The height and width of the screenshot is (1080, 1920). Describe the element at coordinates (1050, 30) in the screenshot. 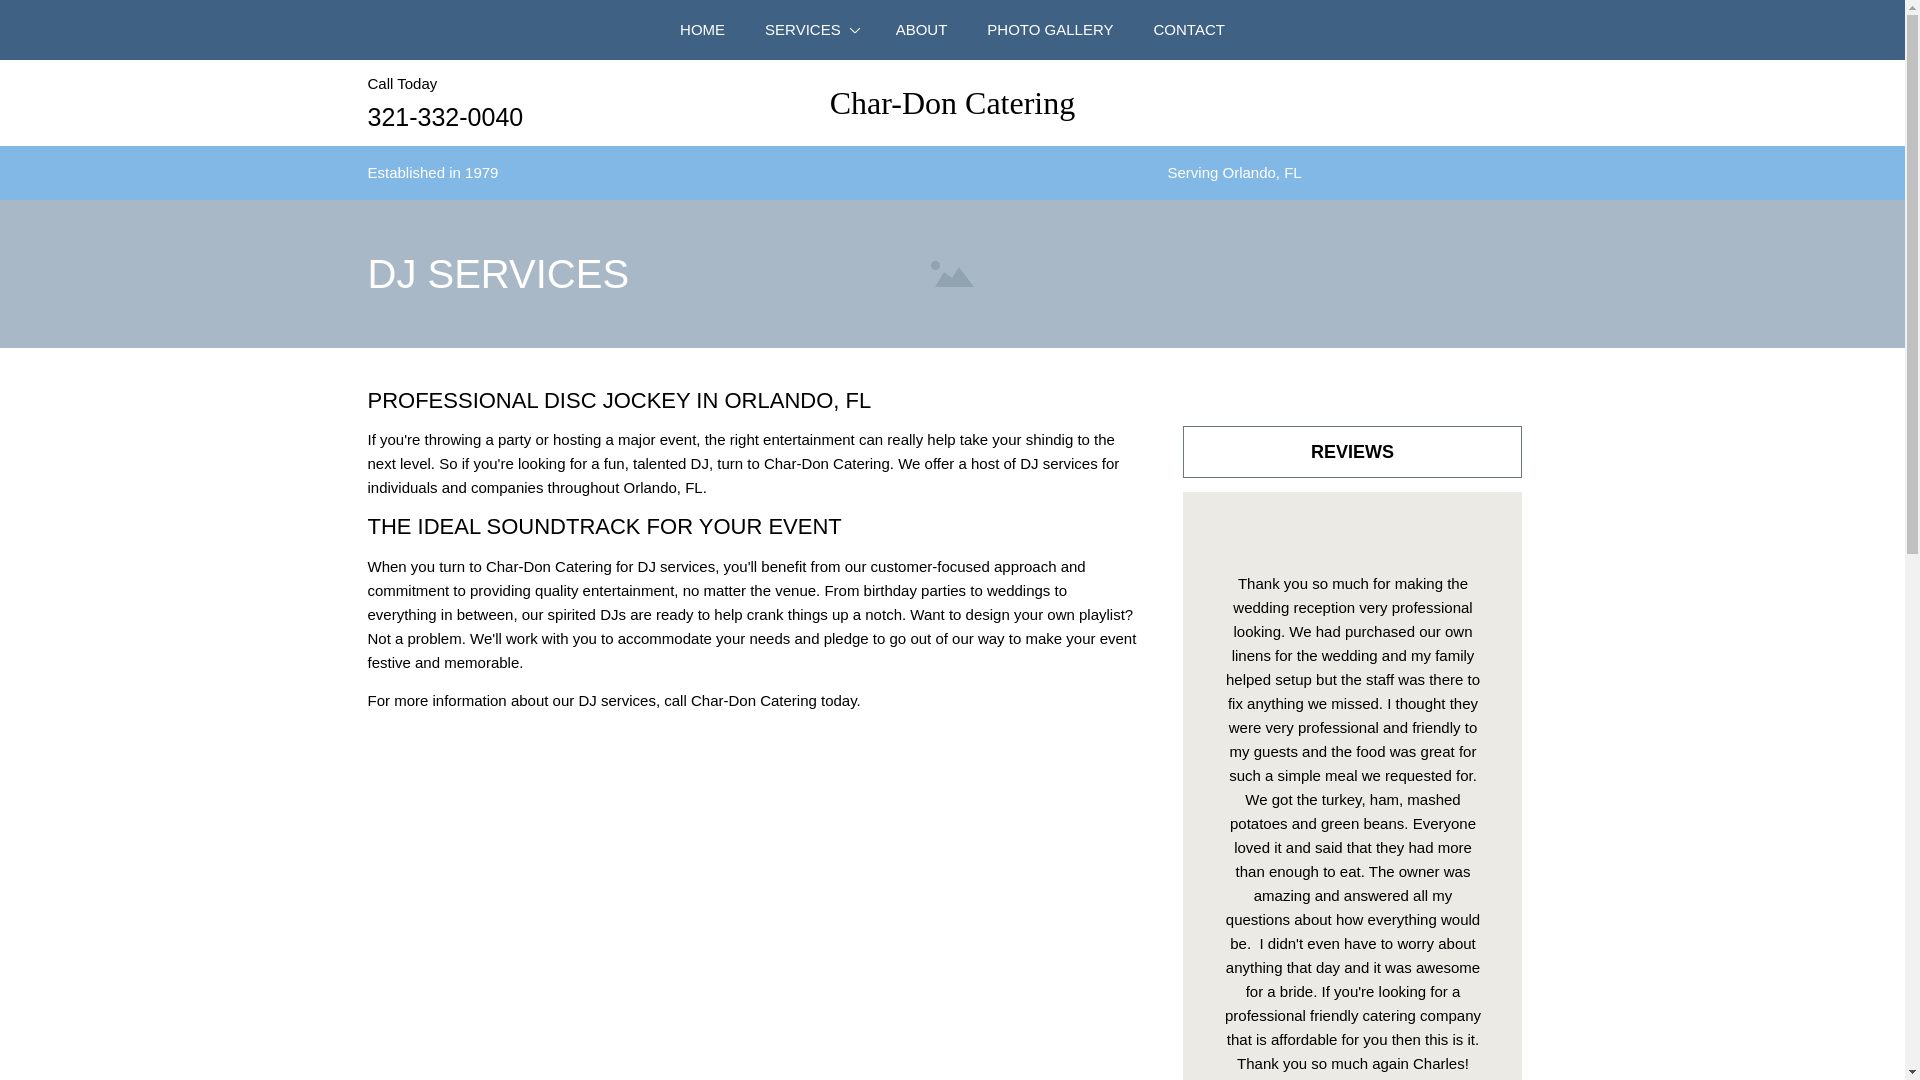

I see `PHOTO GALLERY` at that location.